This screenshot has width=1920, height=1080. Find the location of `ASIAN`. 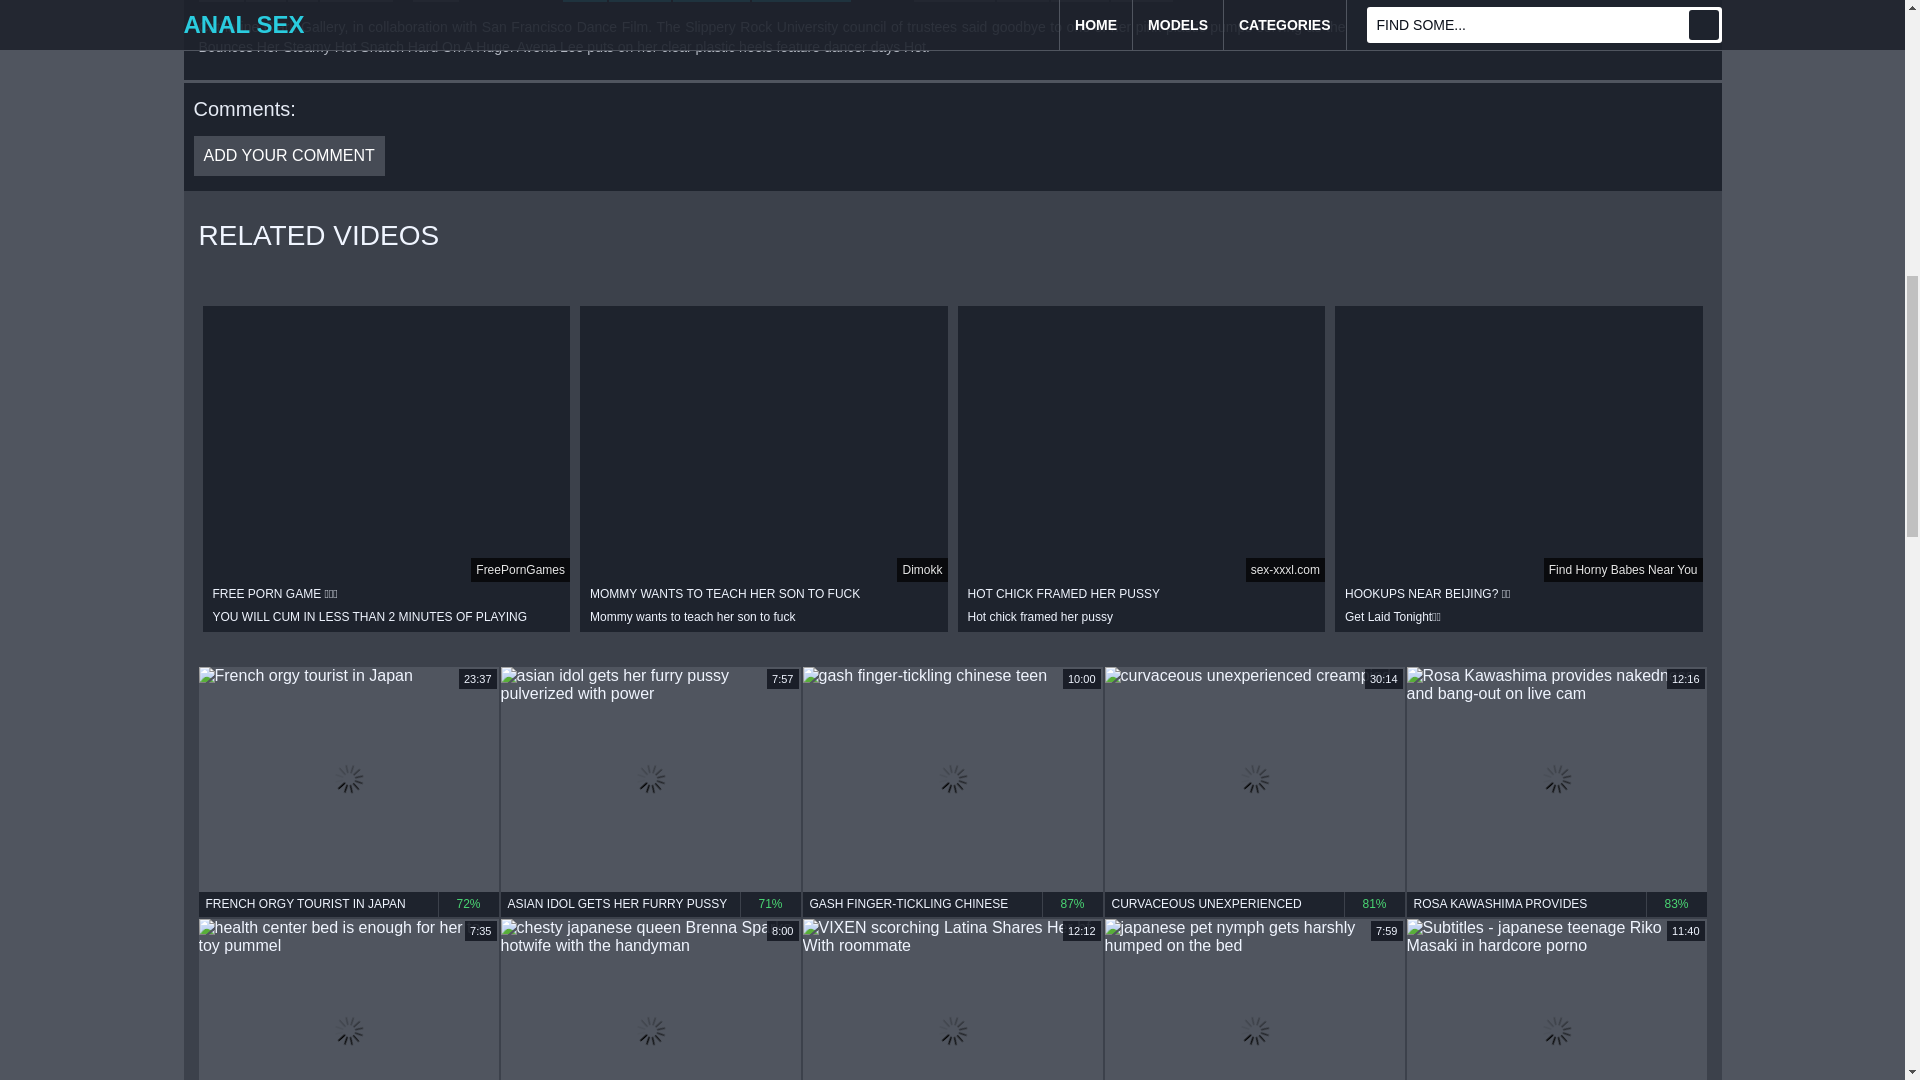

ASIAN is located at coordinates (1022, 1).